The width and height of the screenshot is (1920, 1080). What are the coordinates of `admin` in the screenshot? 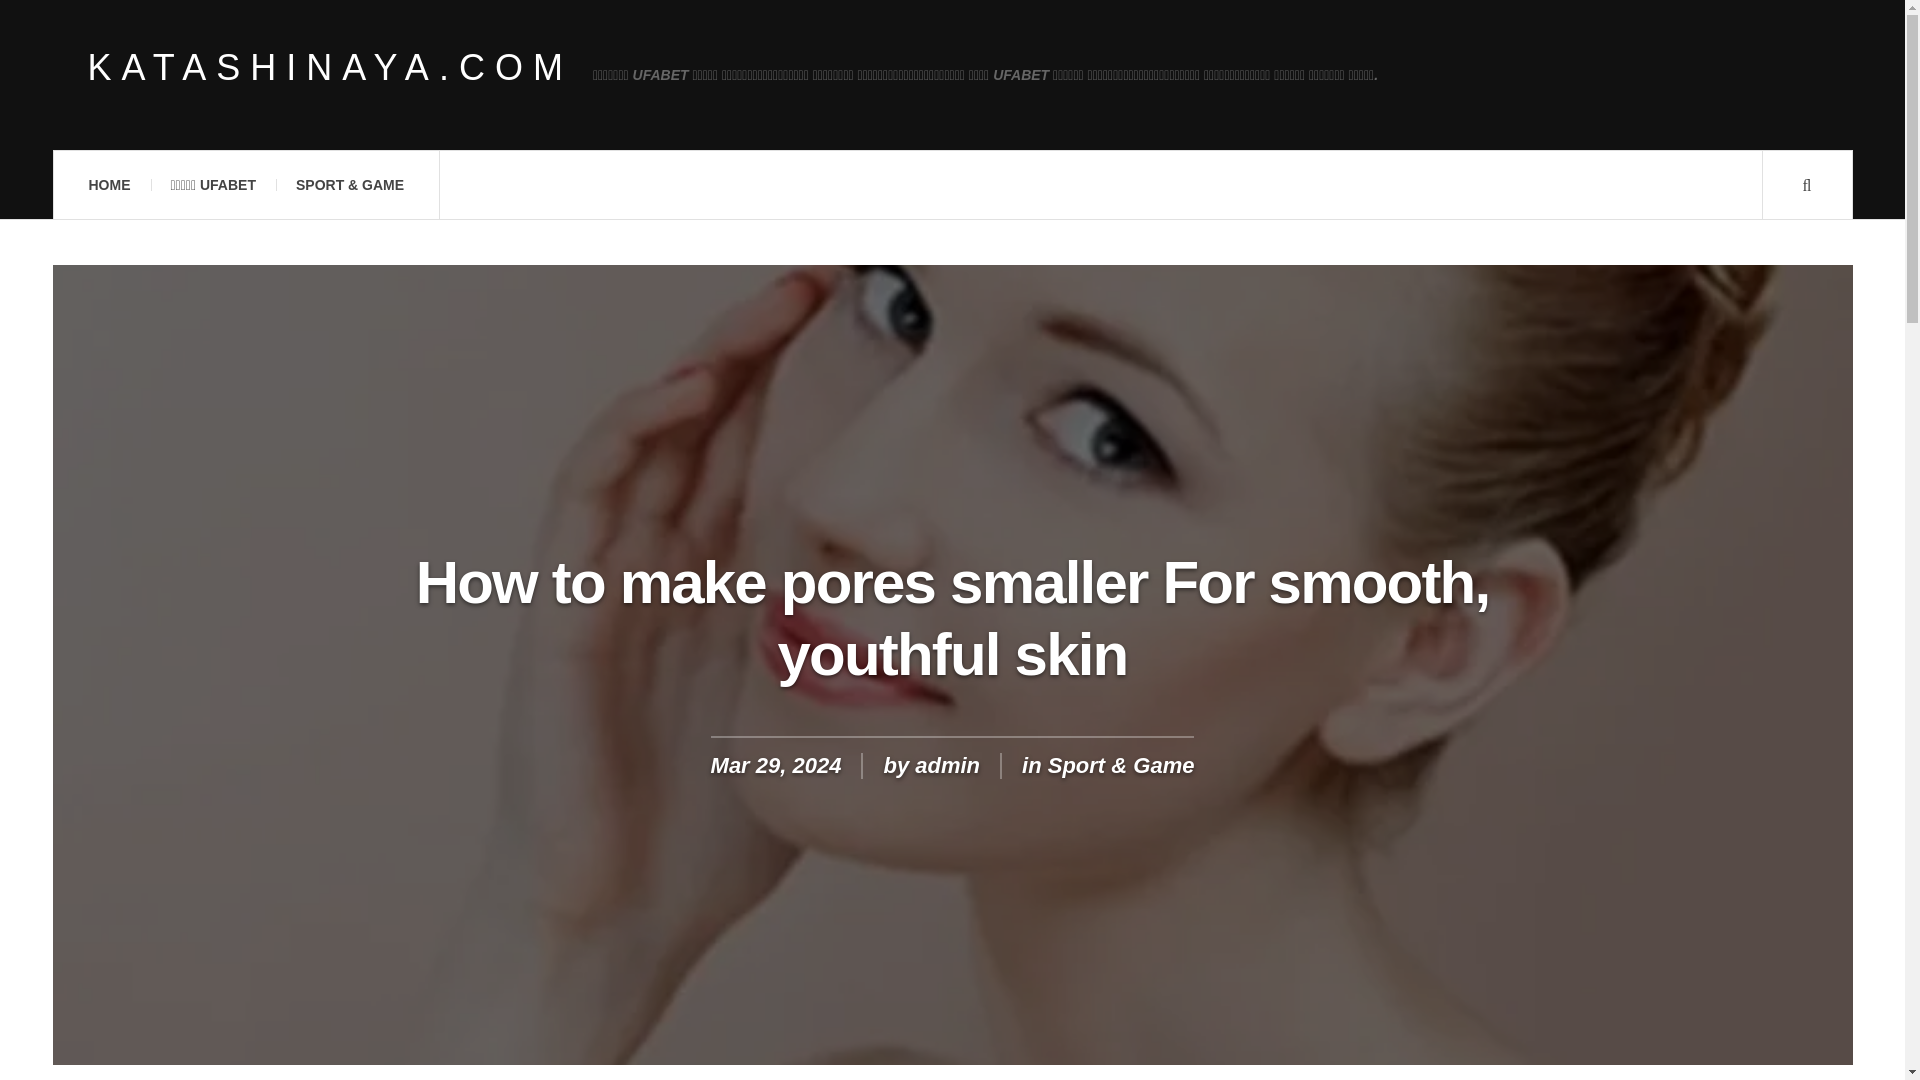 It's located at (947, 764).